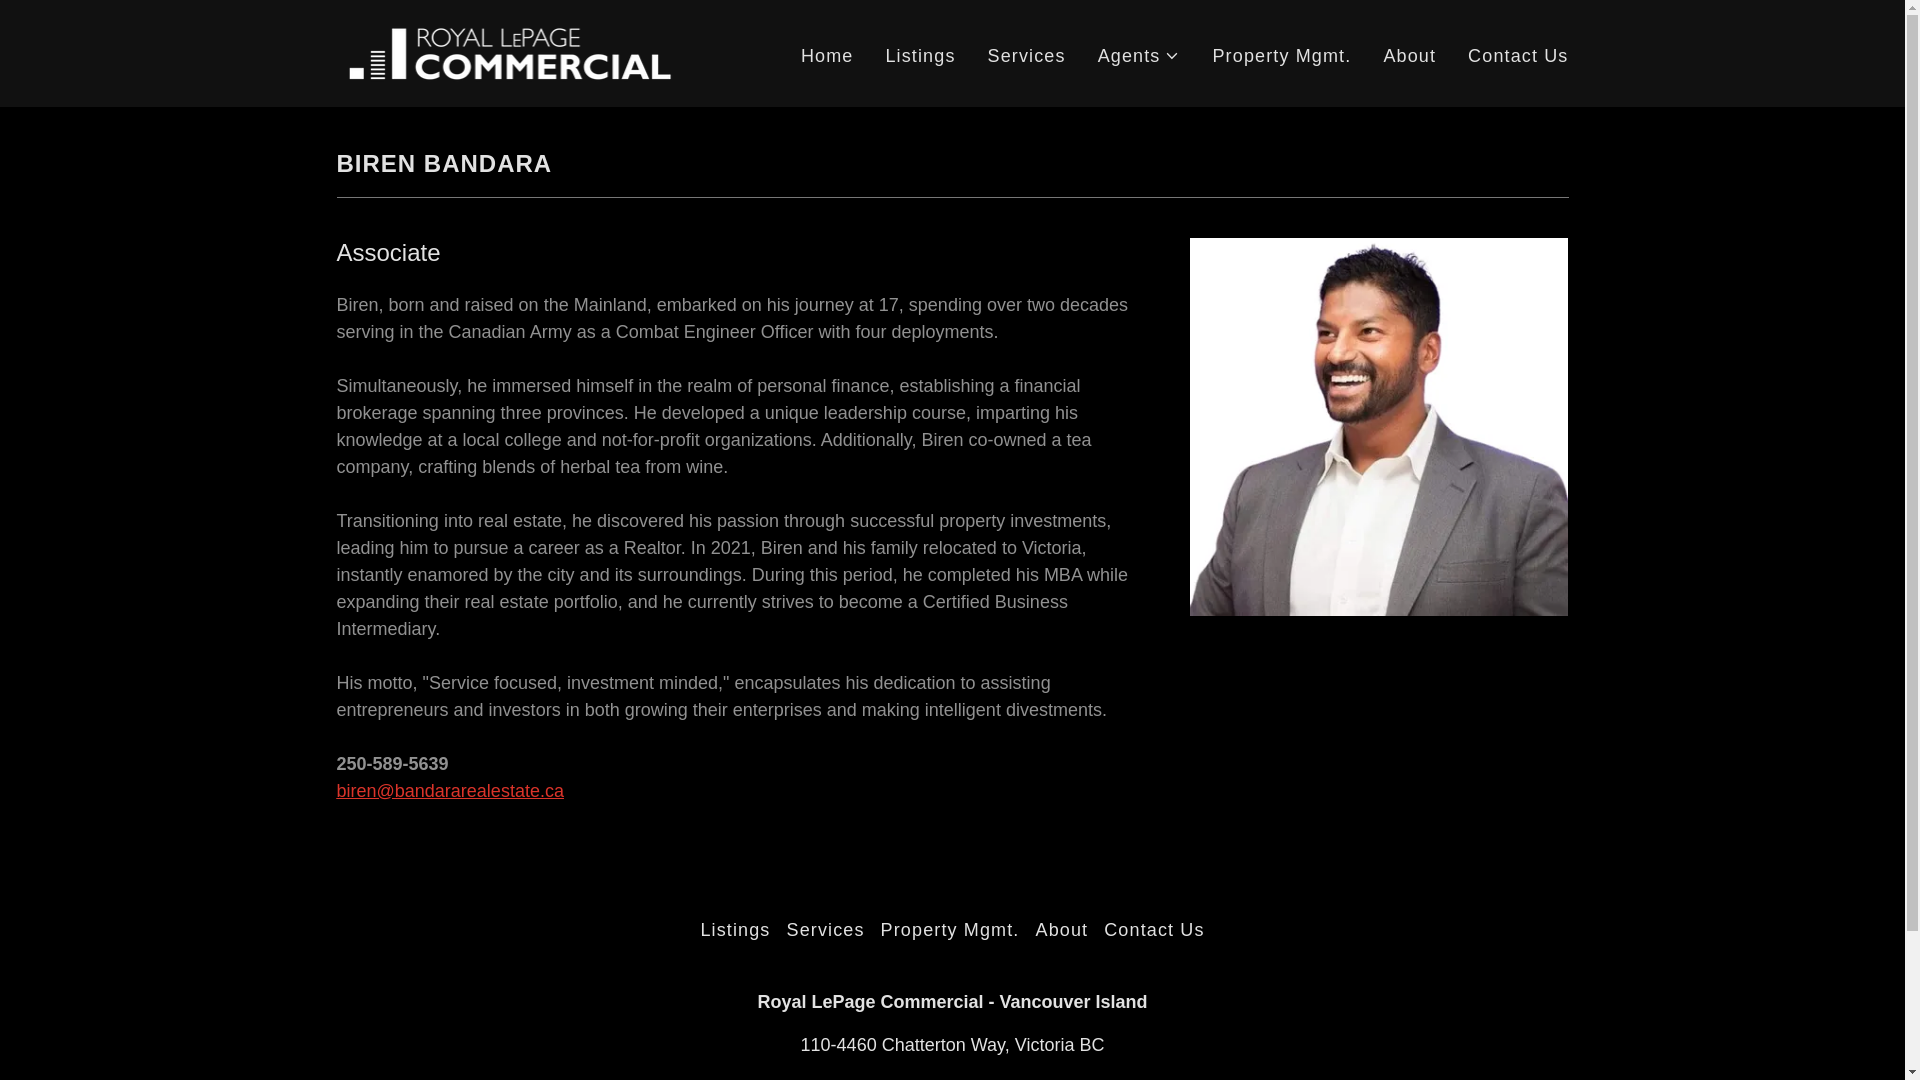 The image size is (1920, 1080). What do you see at coordinates (920, 54) in the screenshot?
I see `Listings` at bounding box center [920, 54].